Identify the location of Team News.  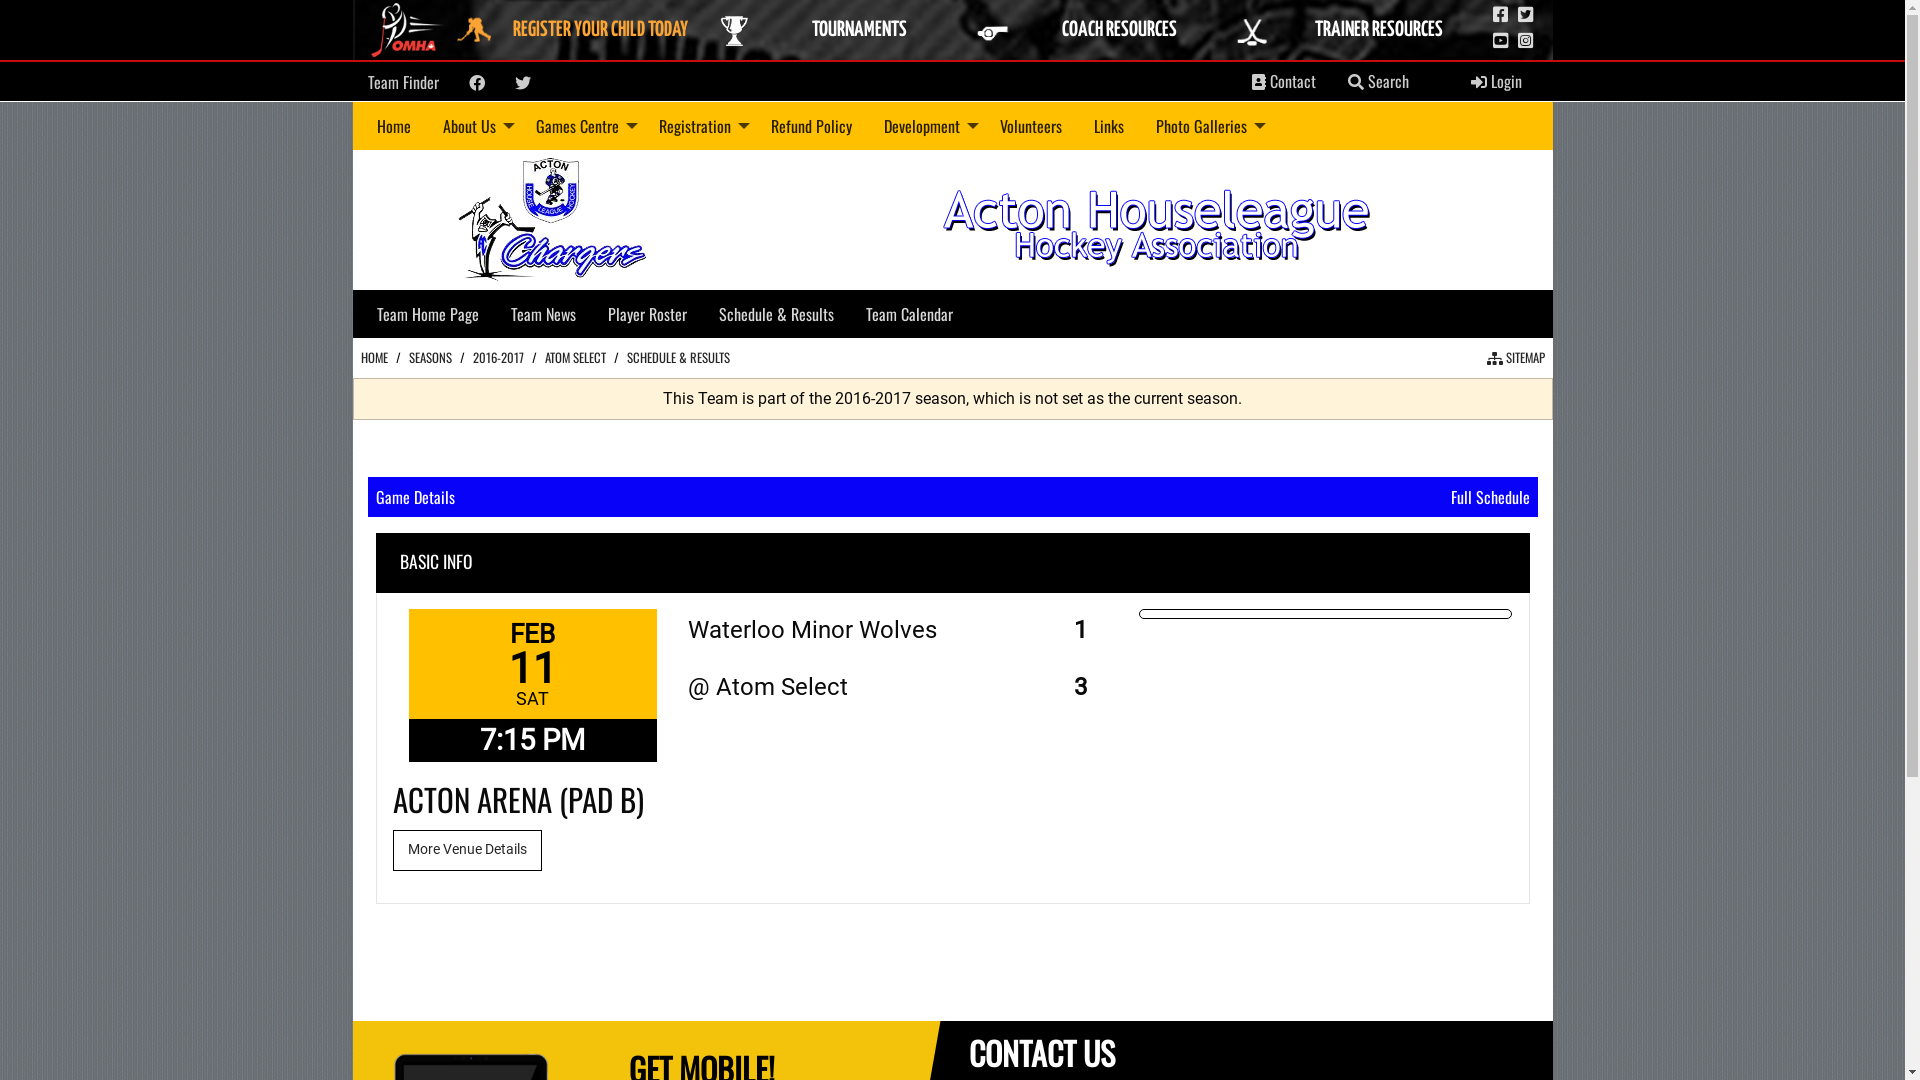
(542, 314).